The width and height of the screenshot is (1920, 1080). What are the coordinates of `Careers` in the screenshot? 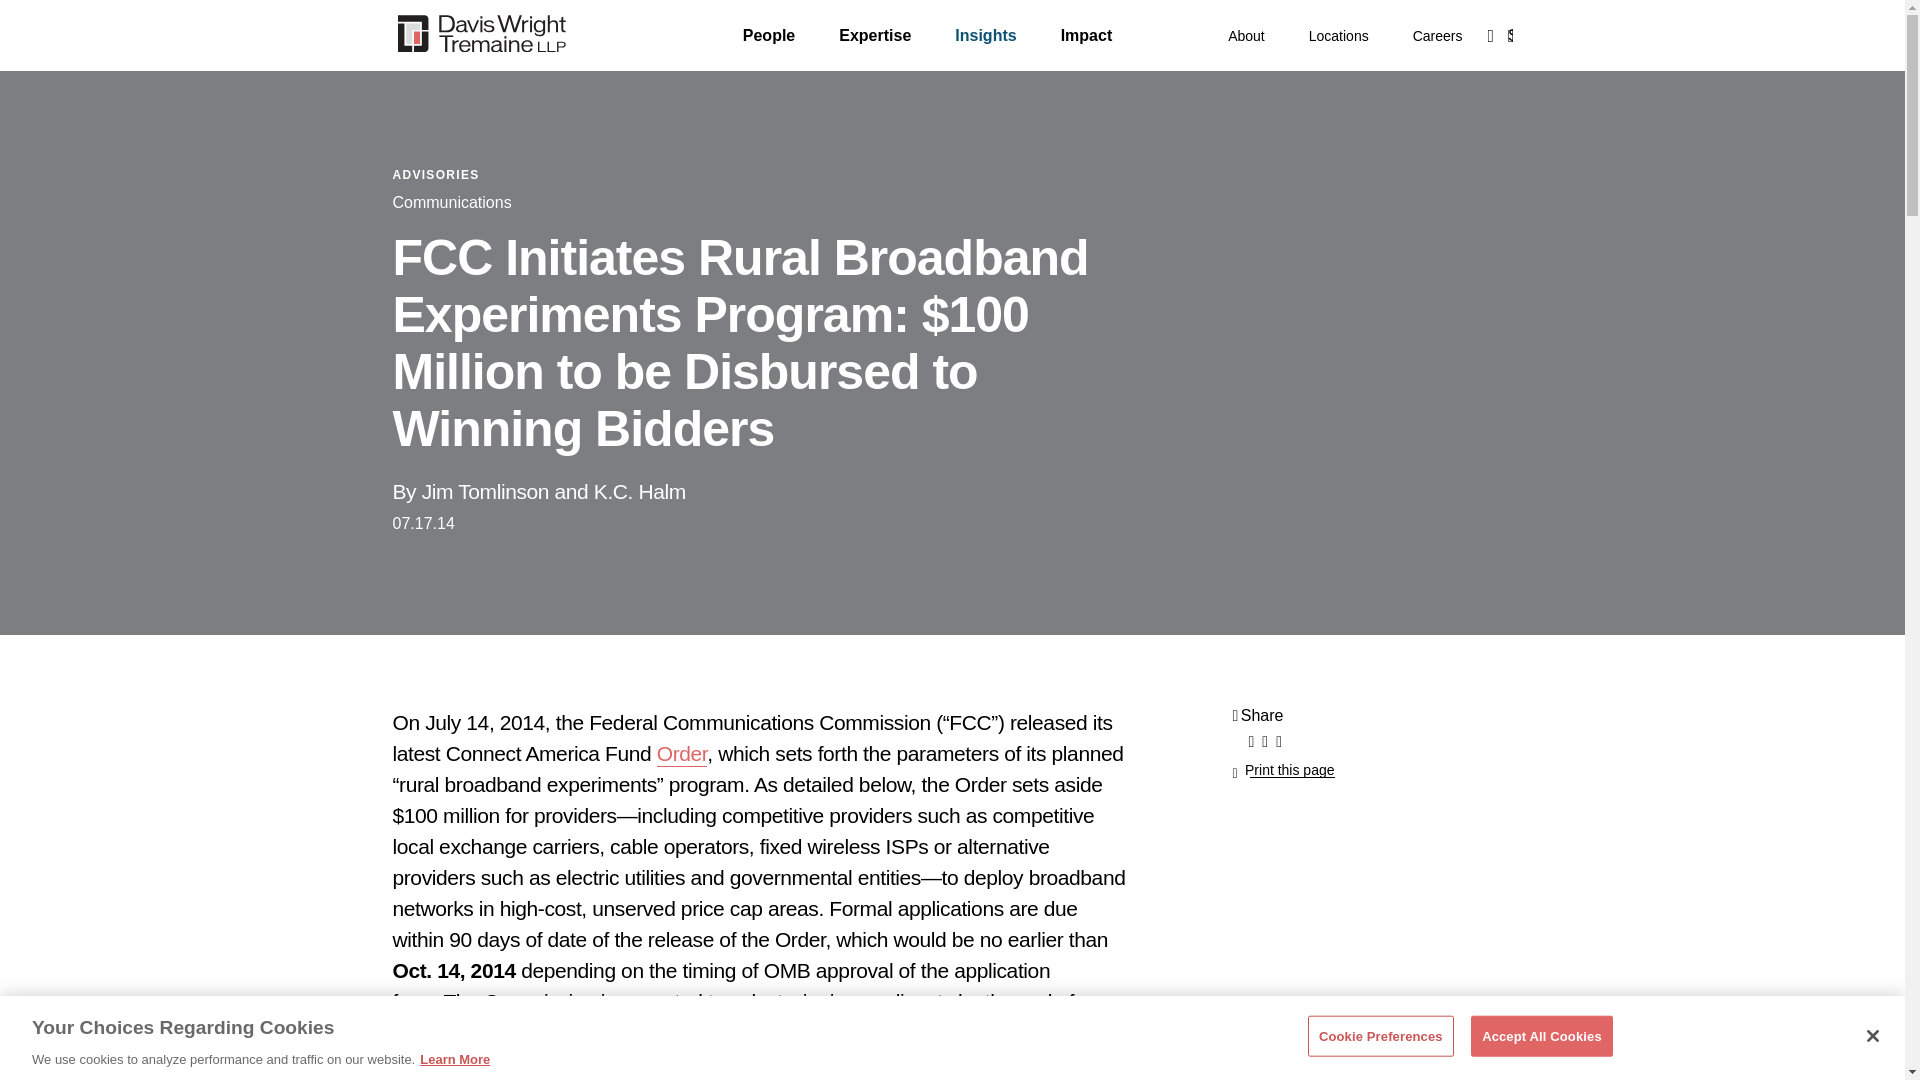 It's located at (1438, 36).